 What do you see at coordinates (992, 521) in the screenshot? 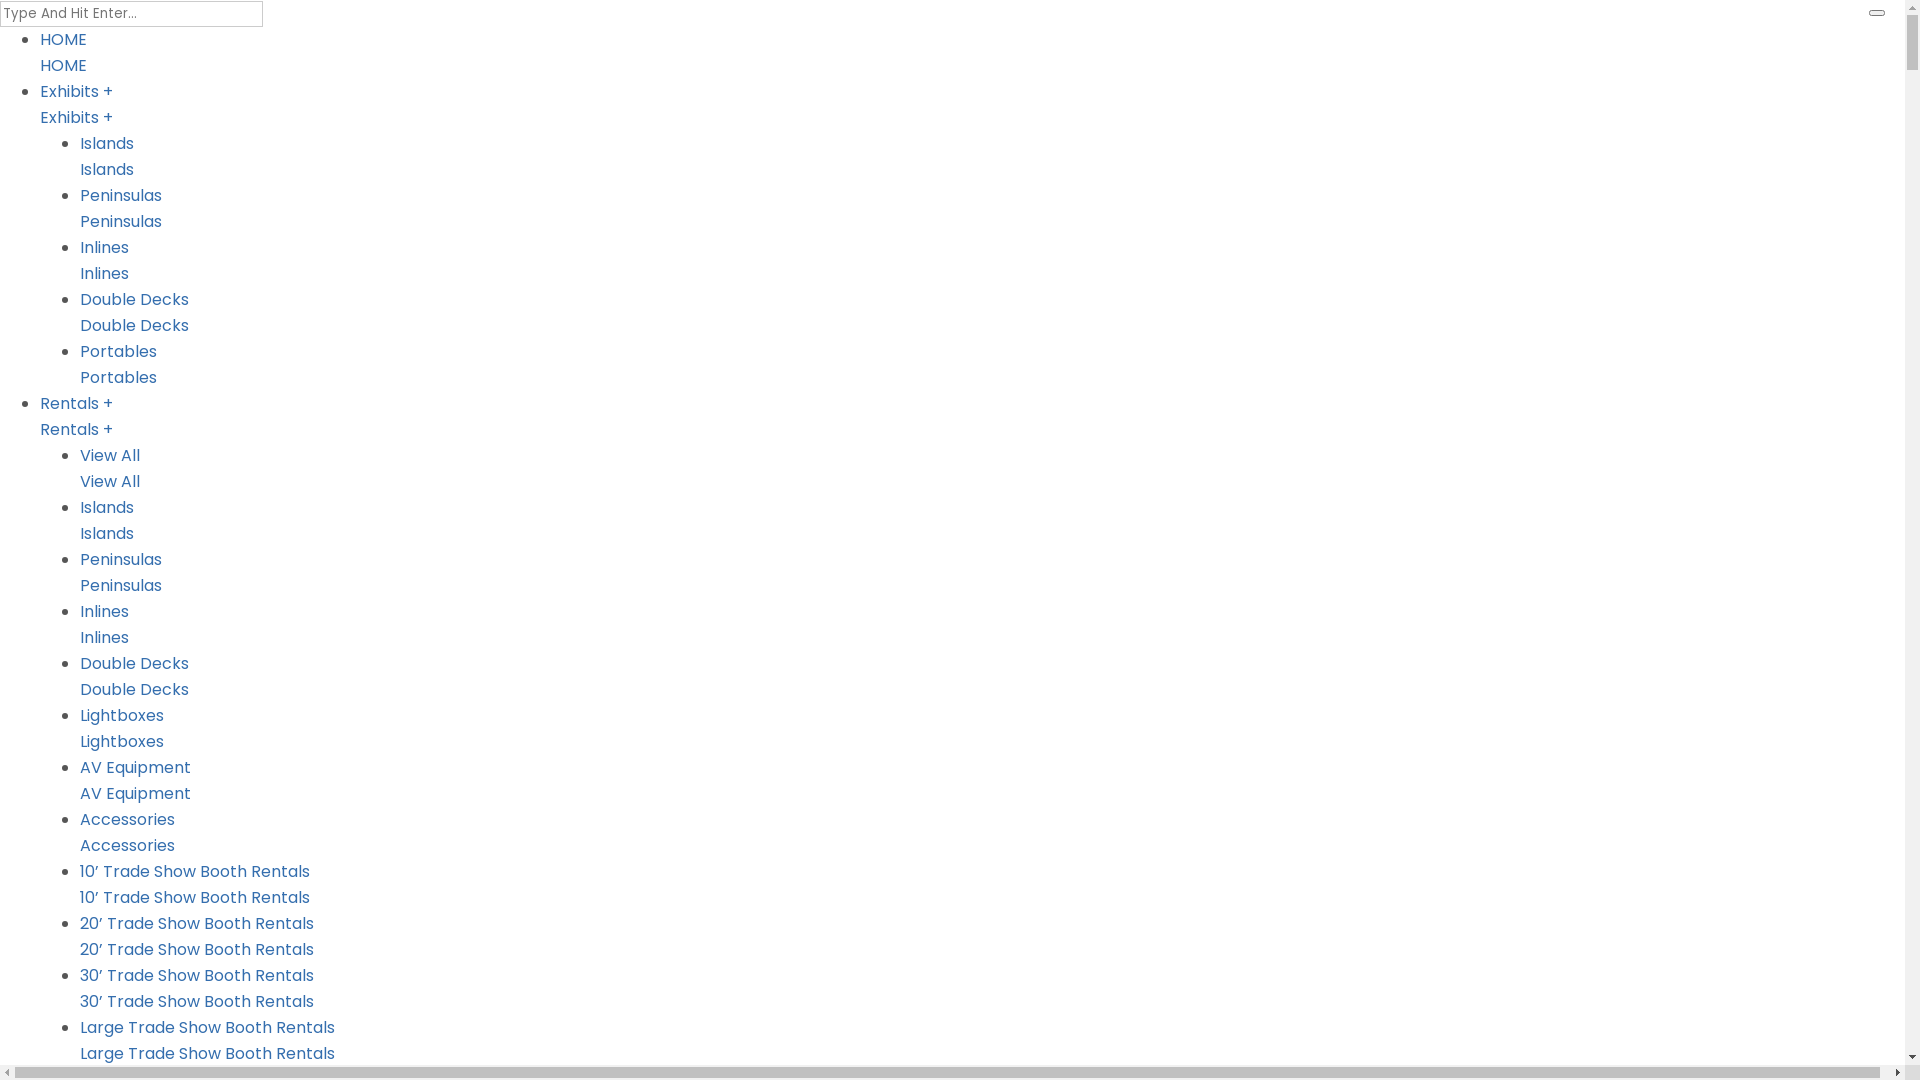
I see `Islands
Islands` at bounding box center [992, 521].